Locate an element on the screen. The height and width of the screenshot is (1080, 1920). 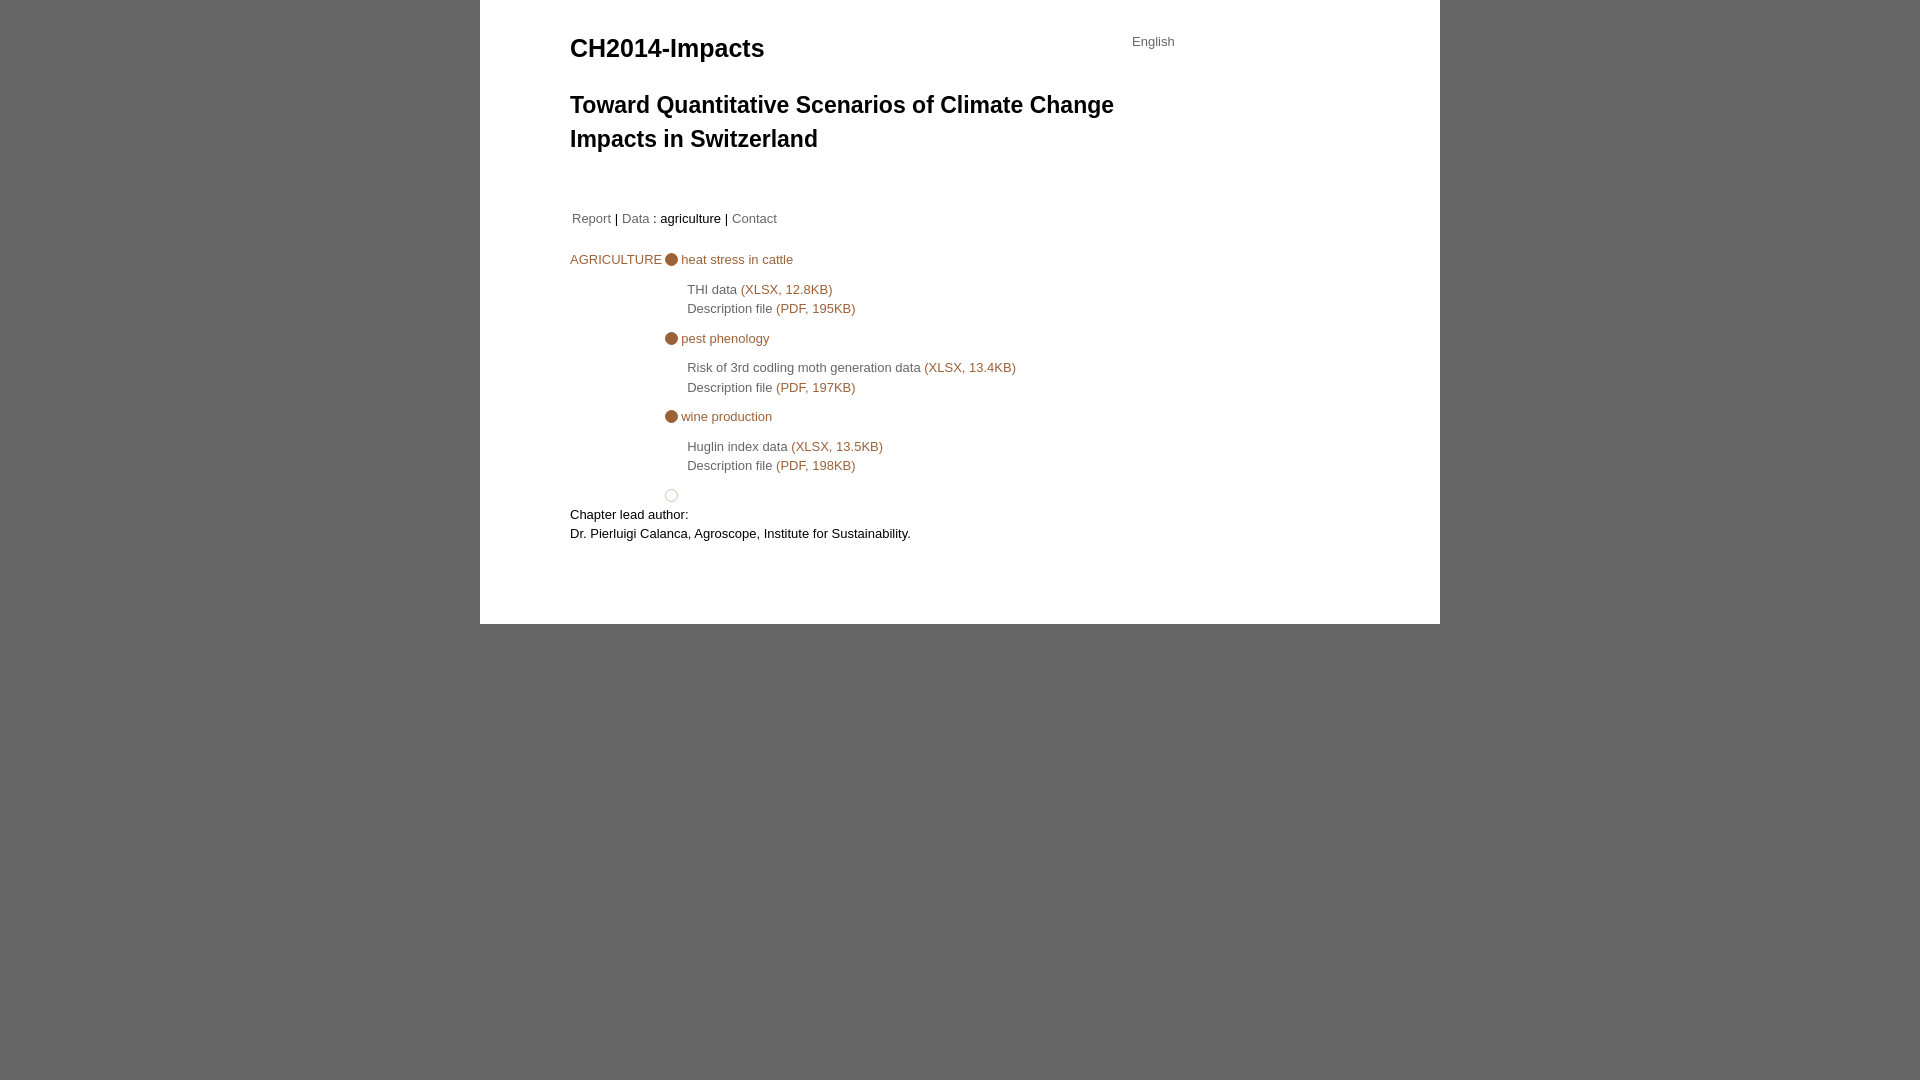
Data is located at coordinates (636, 218).